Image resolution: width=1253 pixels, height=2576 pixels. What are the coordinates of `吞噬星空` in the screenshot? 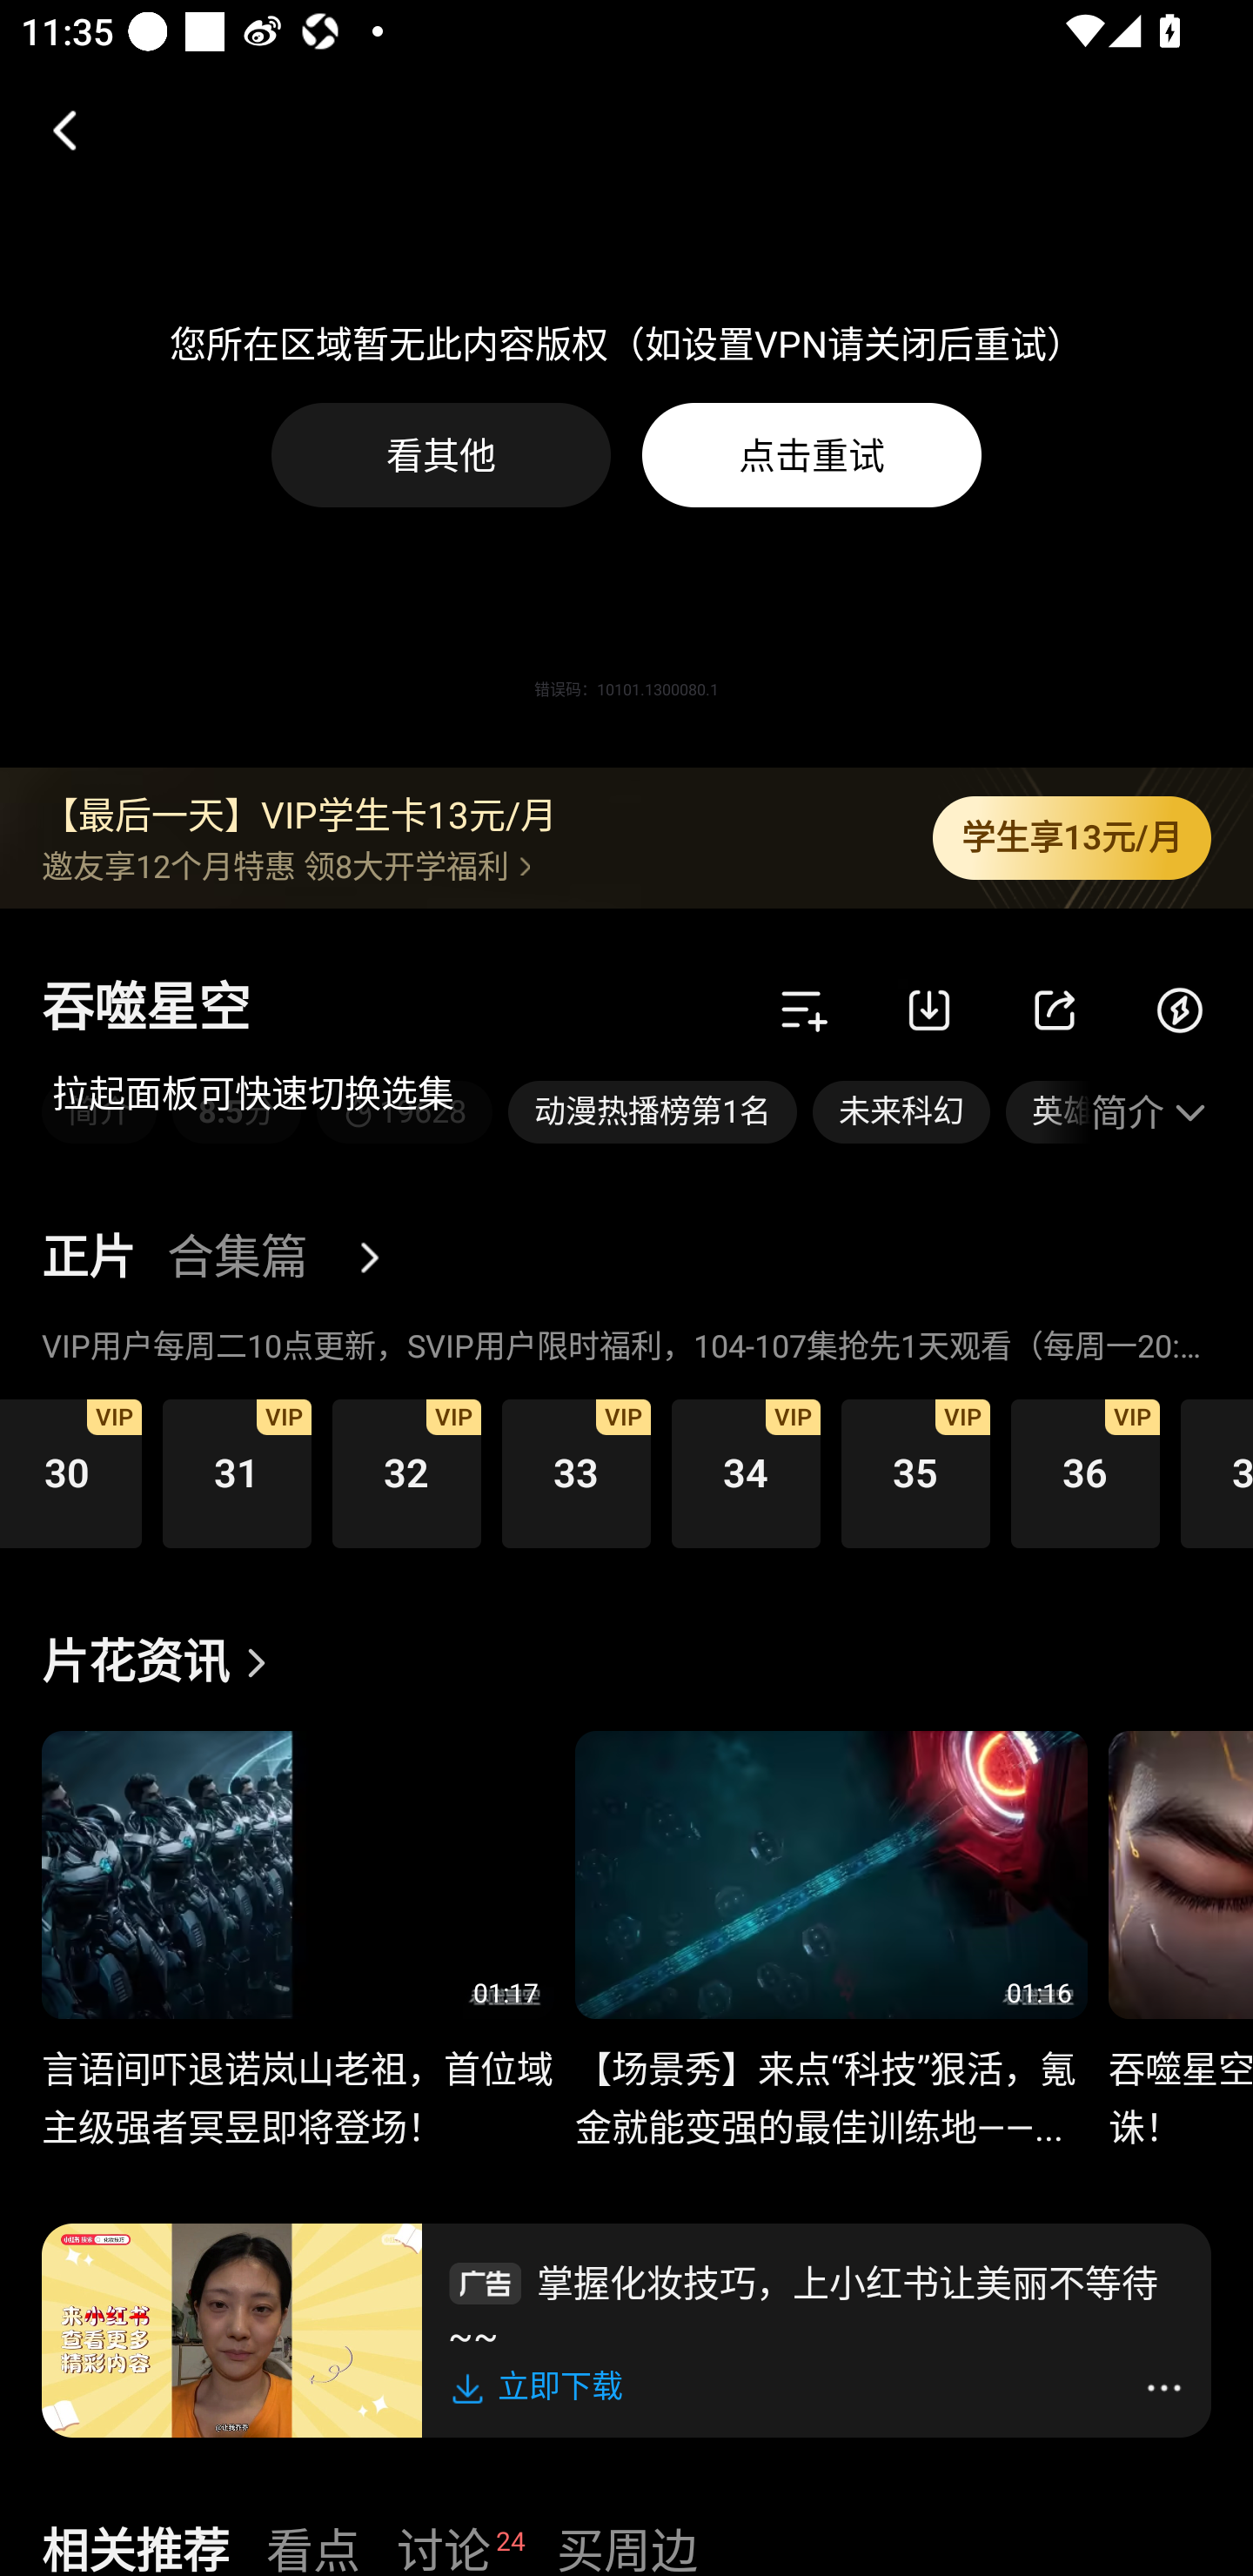 It's located at (146, 1010).